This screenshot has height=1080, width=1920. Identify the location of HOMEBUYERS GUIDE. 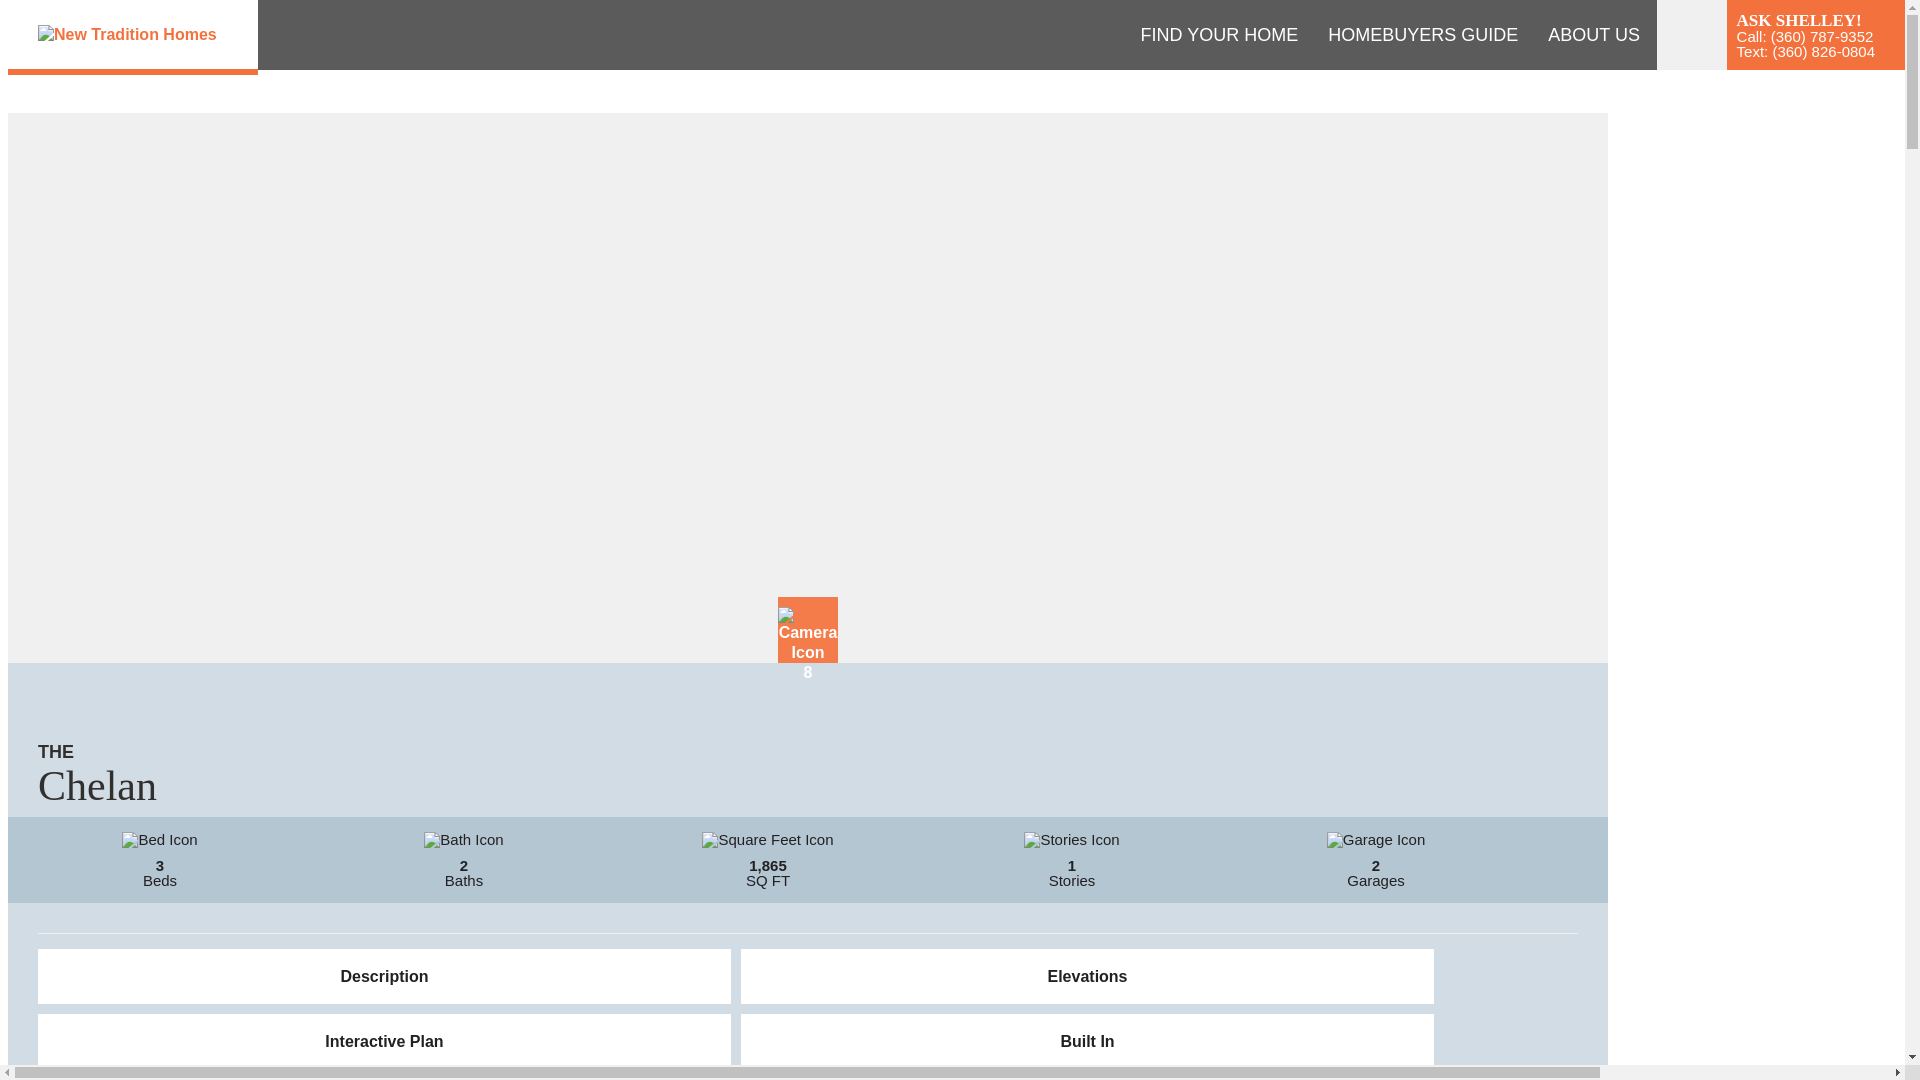
(1422, 35).